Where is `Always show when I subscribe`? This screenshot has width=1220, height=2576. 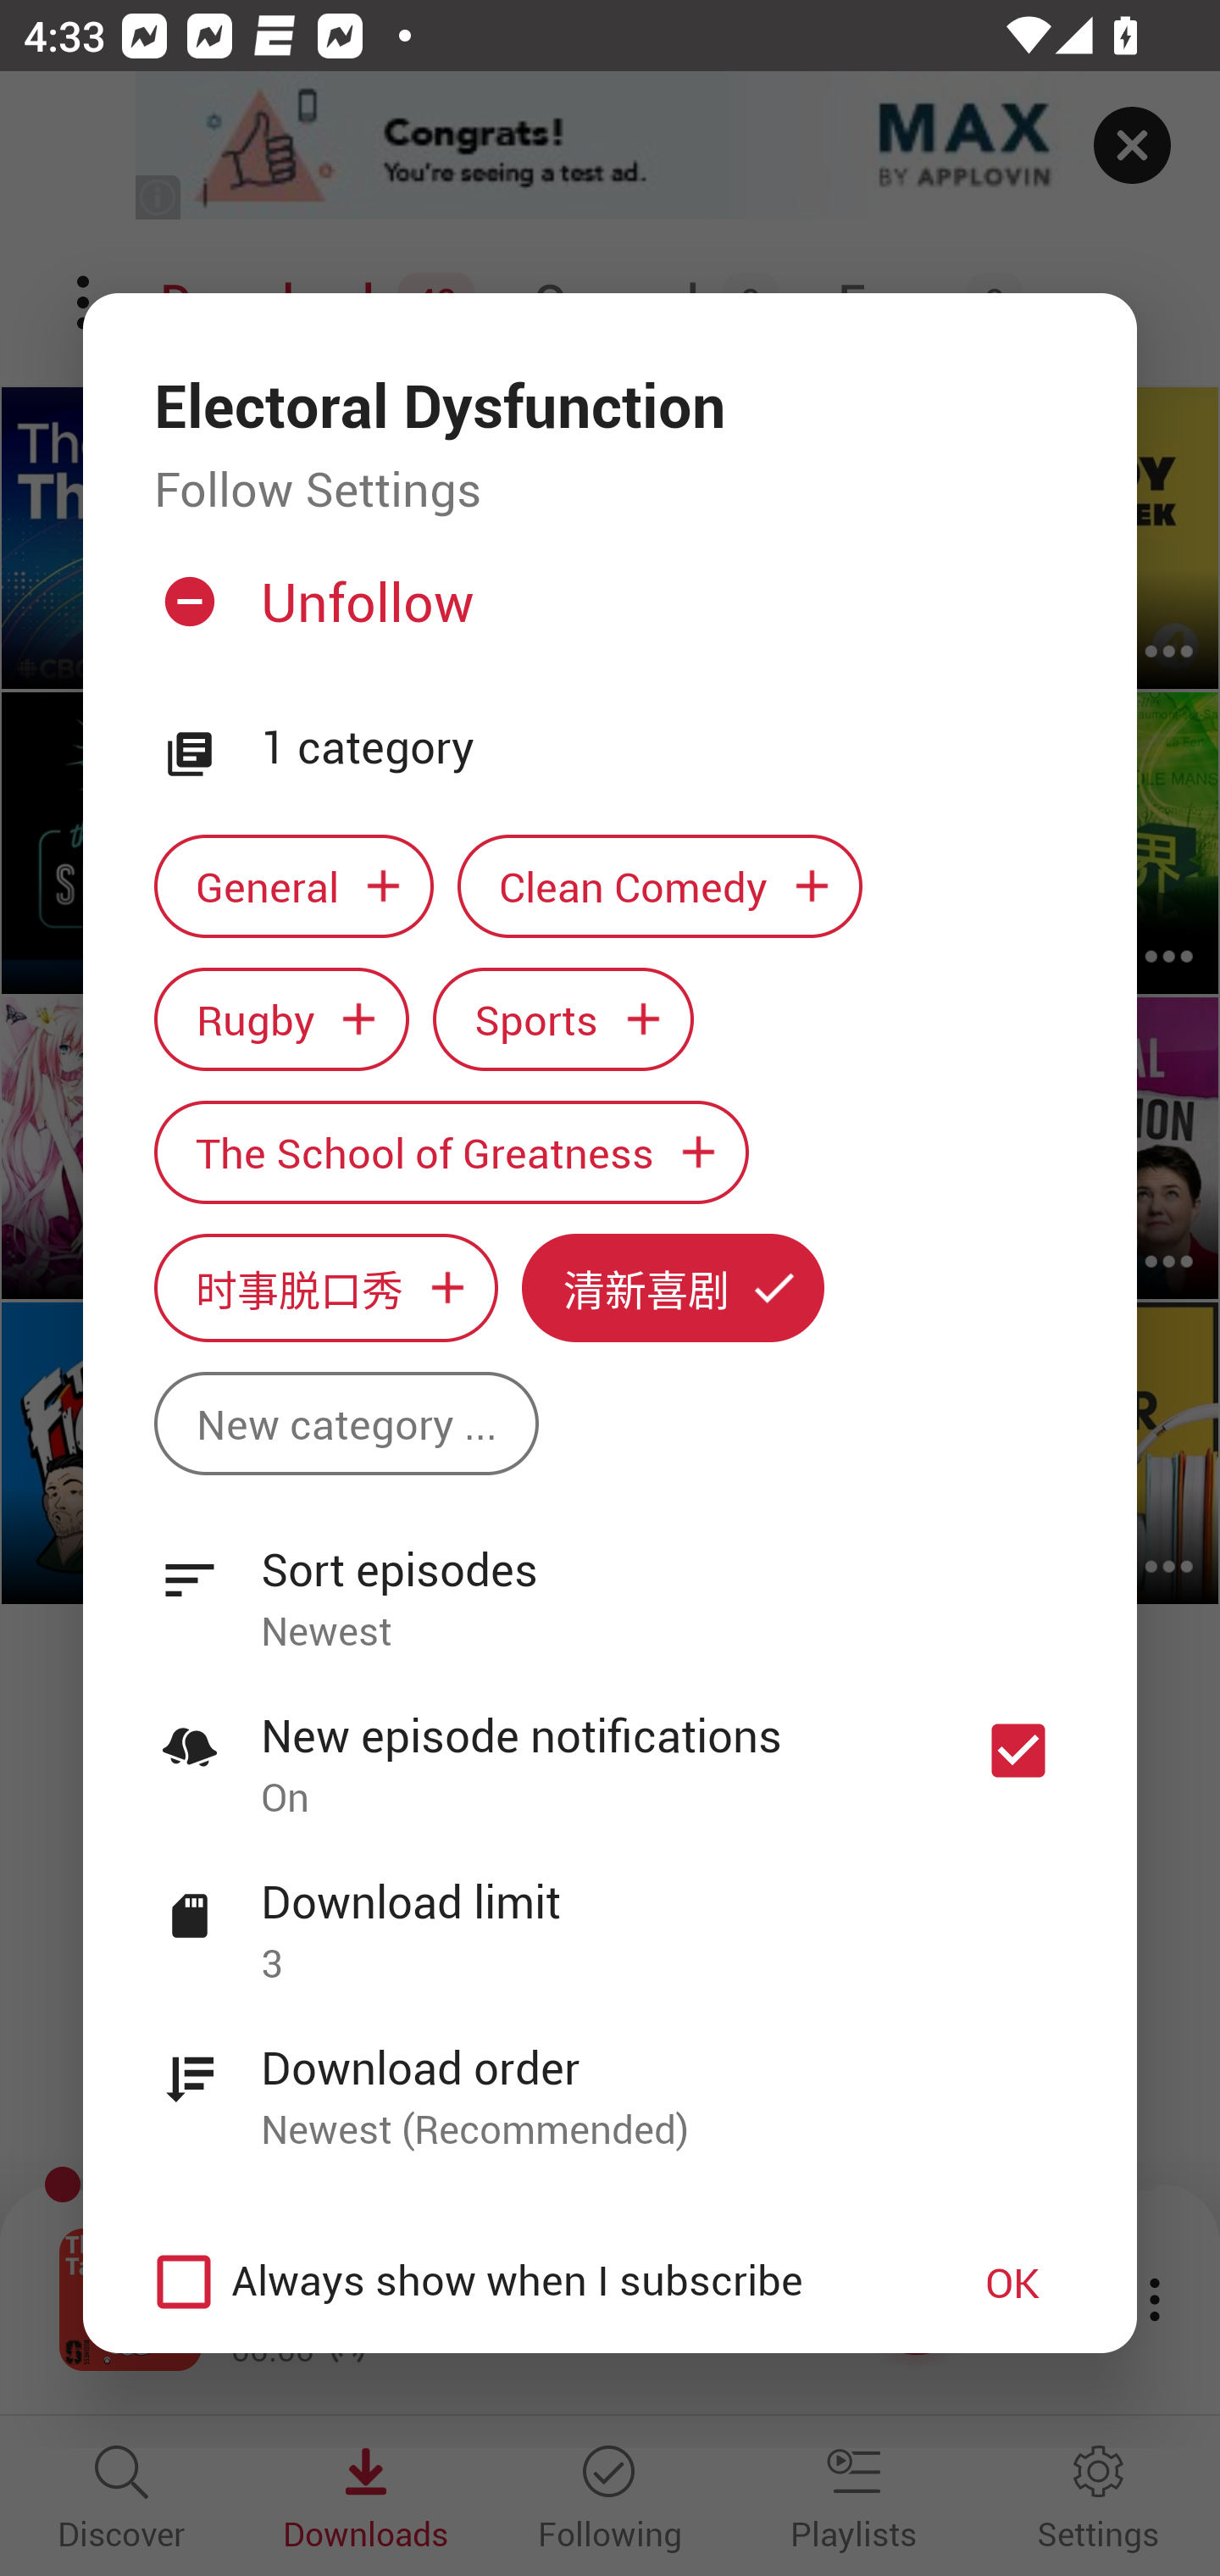
Always show when I subscribe is located at coordinates (527, 2281).